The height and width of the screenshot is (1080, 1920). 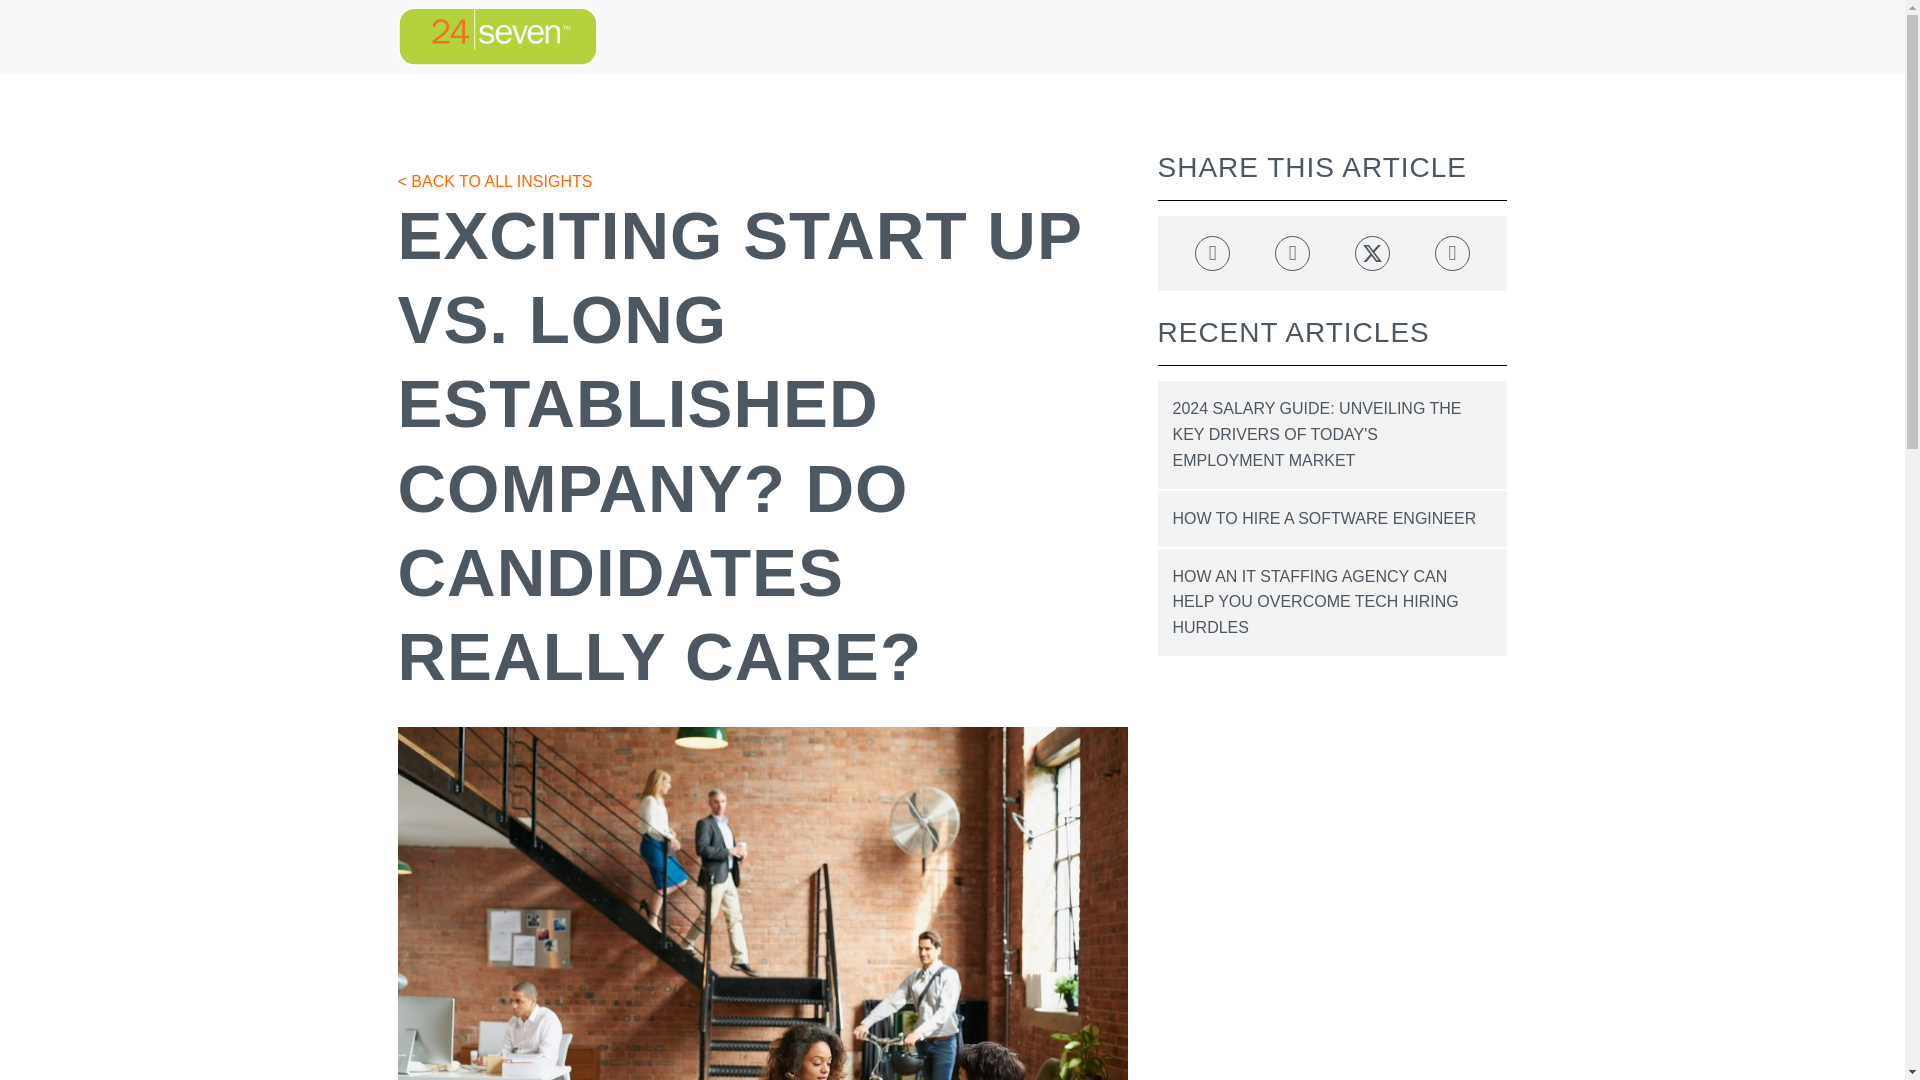 I want to click on Twitter, so click(x=1372, y=254).